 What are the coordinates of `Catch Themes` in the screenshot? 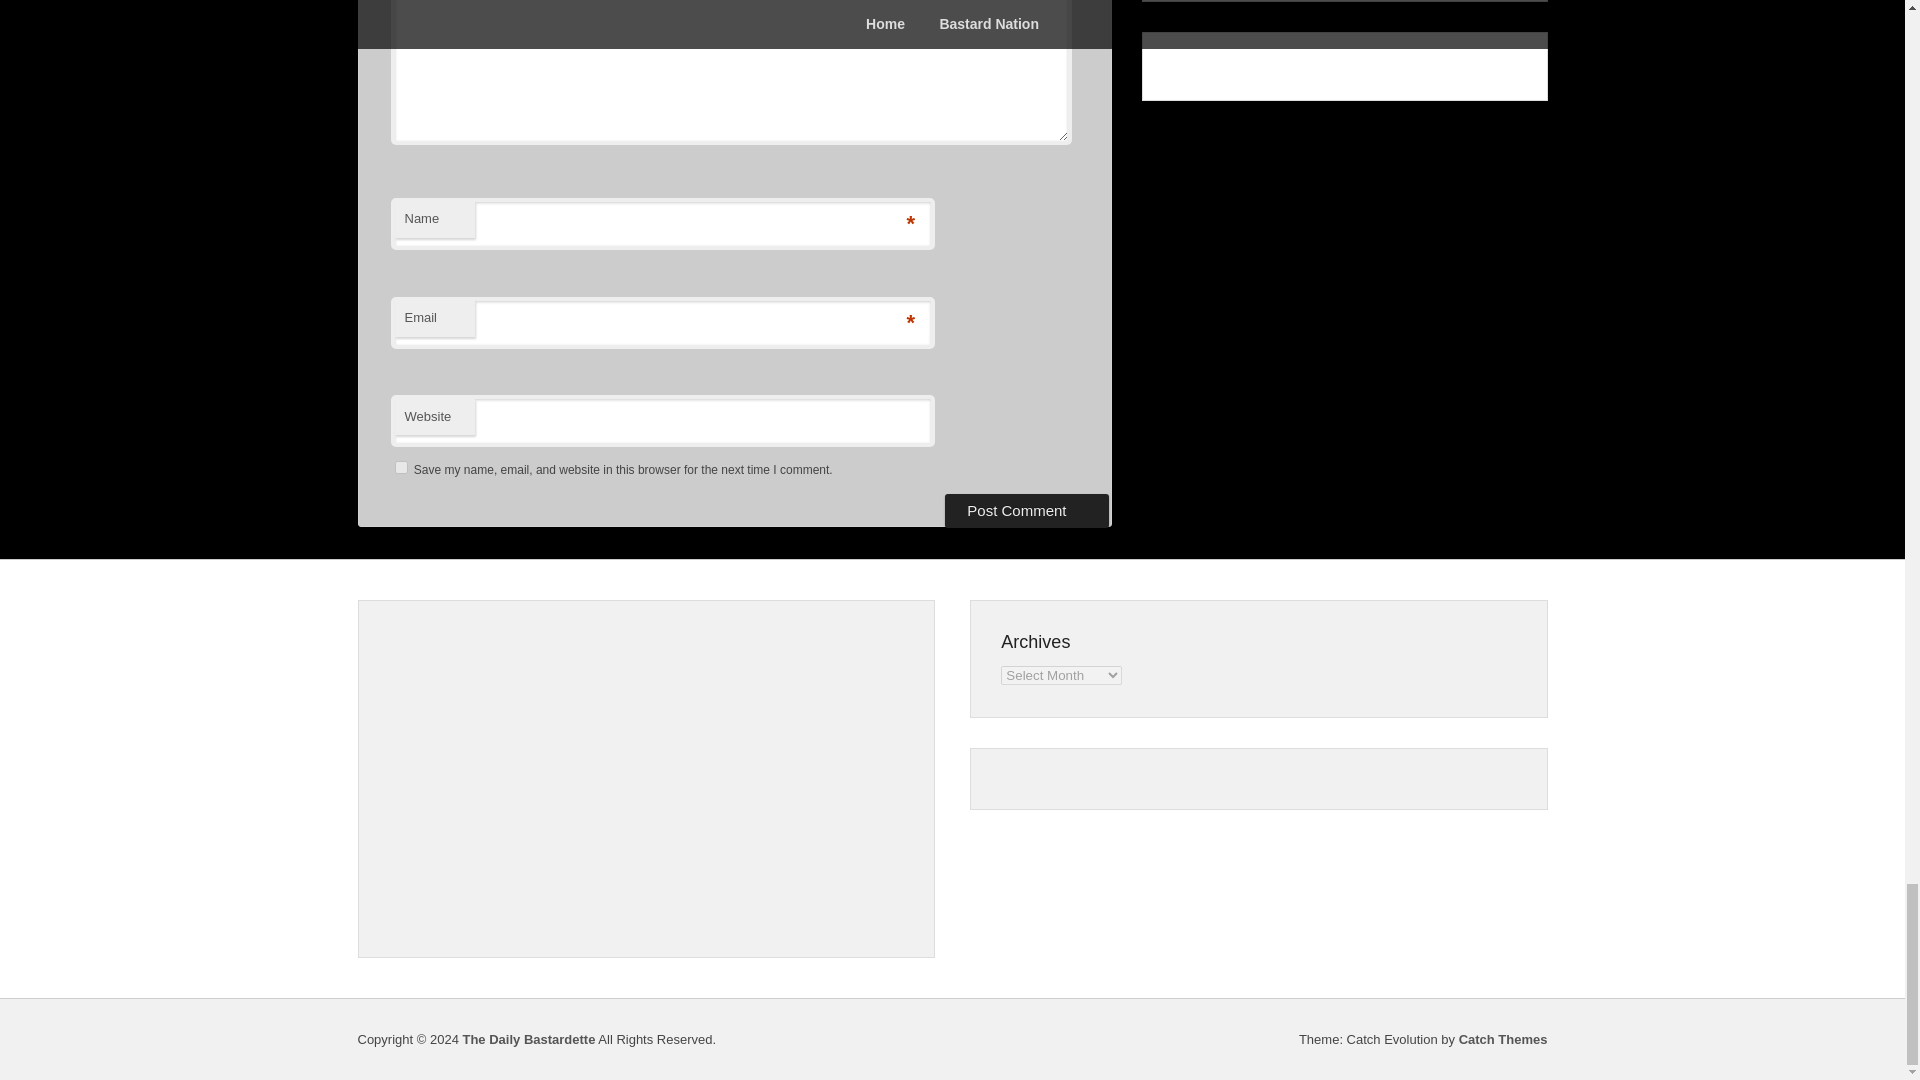 It's located at (1503, 1039).